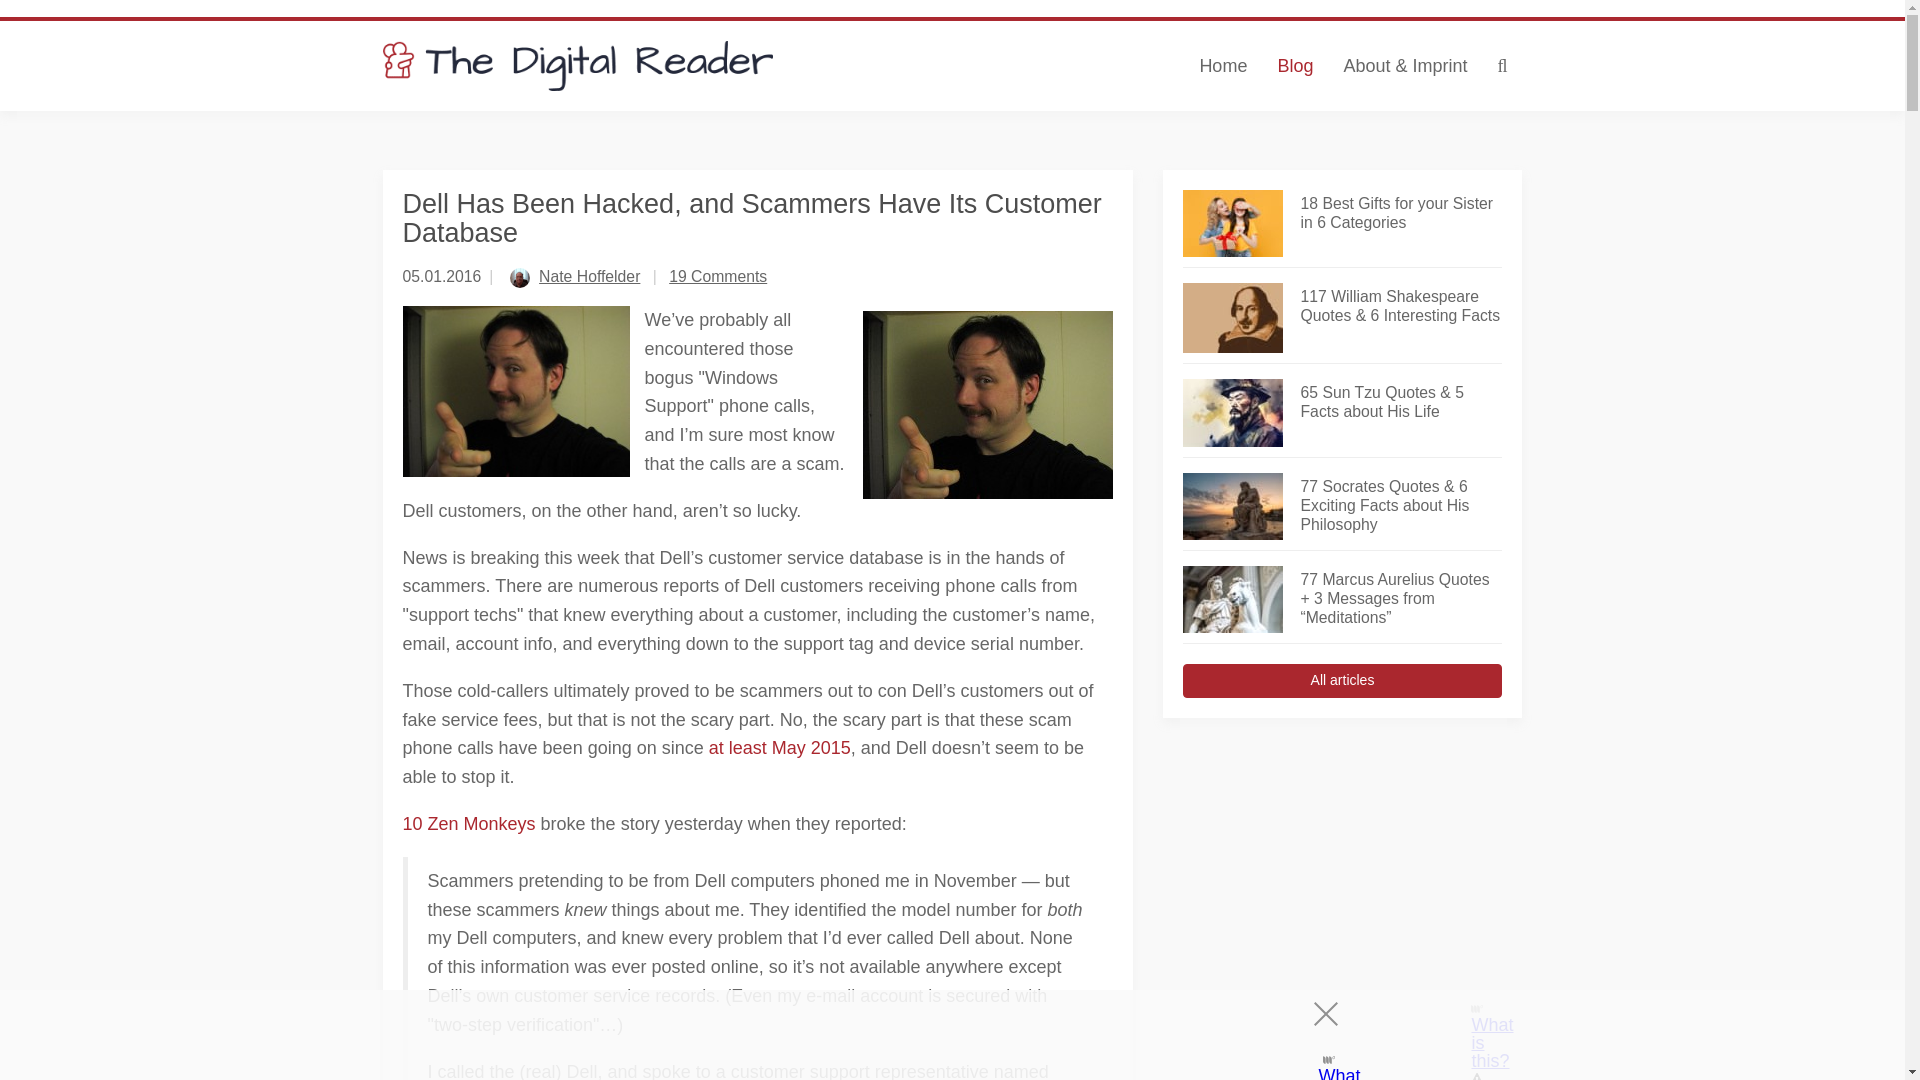  I want to click on 3rd party ad content, so click(1342, 872).